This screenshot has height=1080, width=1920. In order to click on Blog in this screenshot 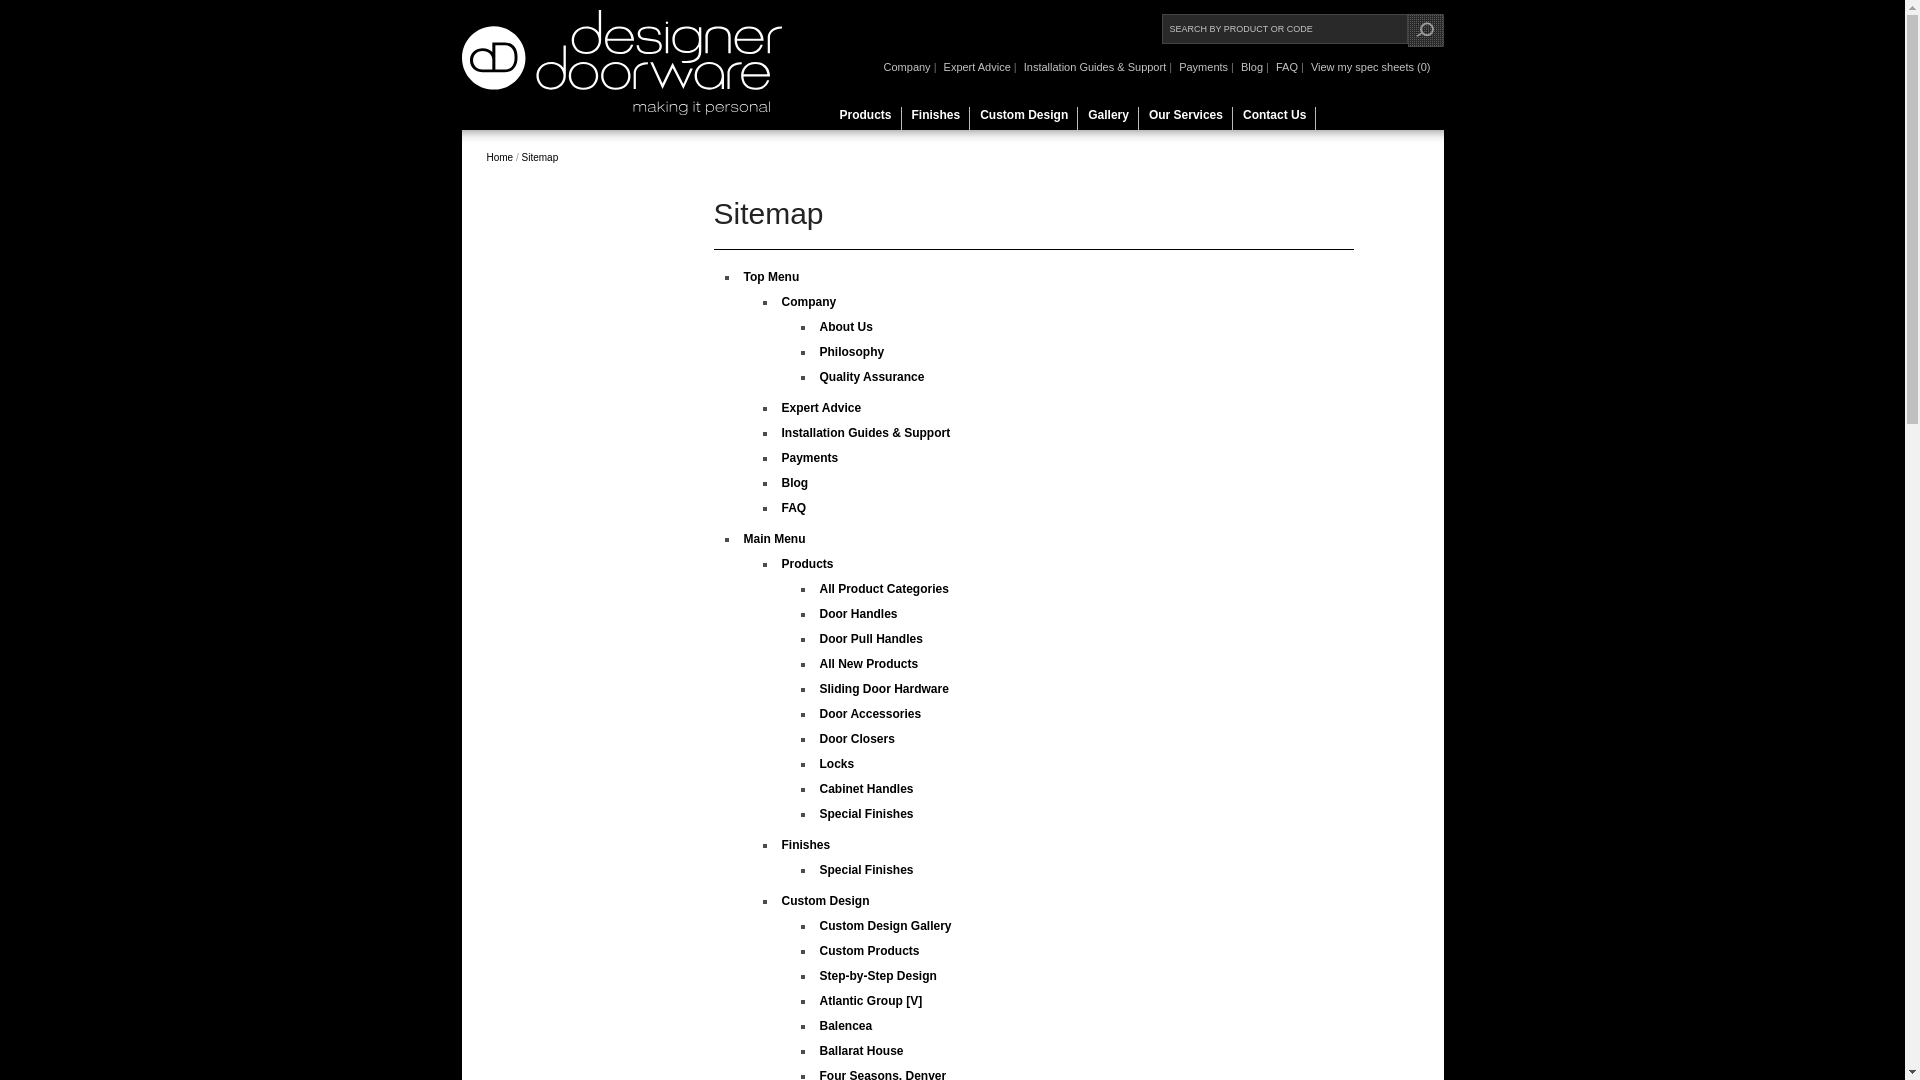, I will do `click(1252, 67)`.